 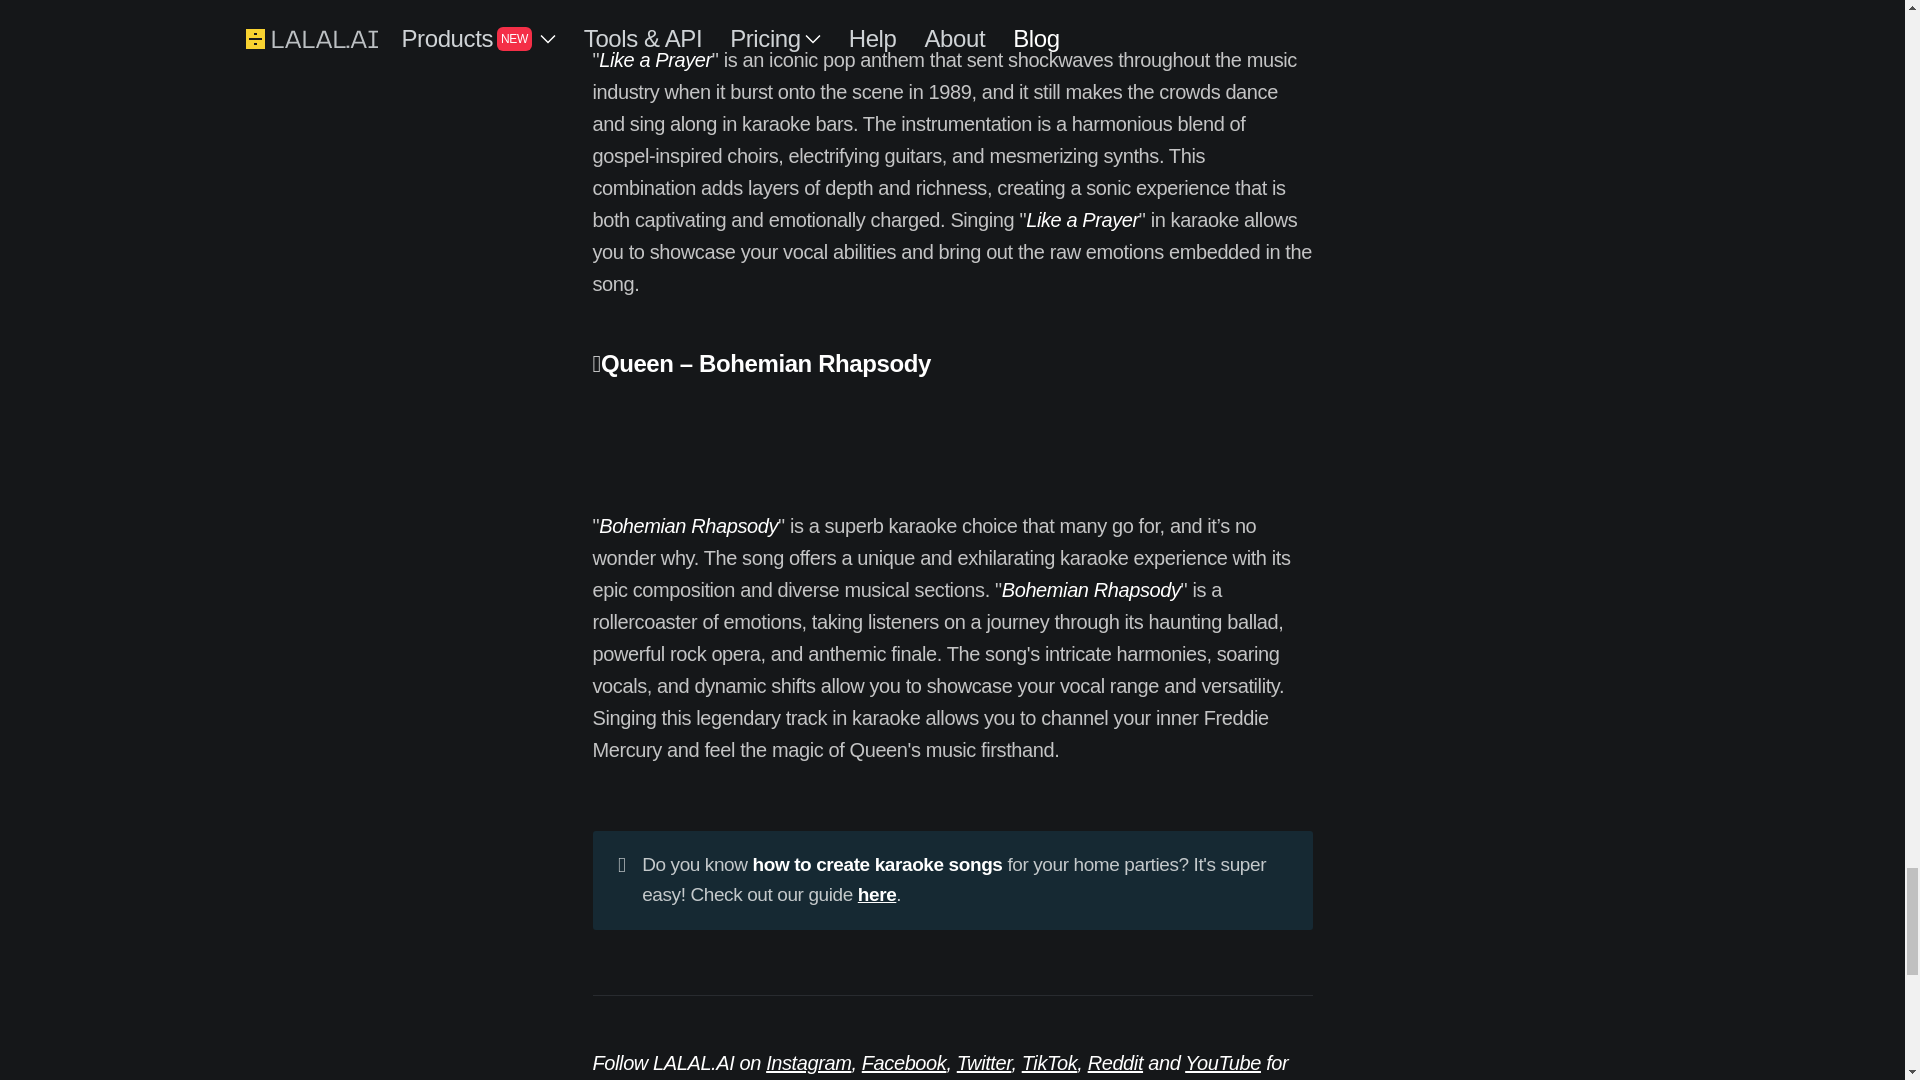 I want to click on Facebook, so click(x=904, y=1062).